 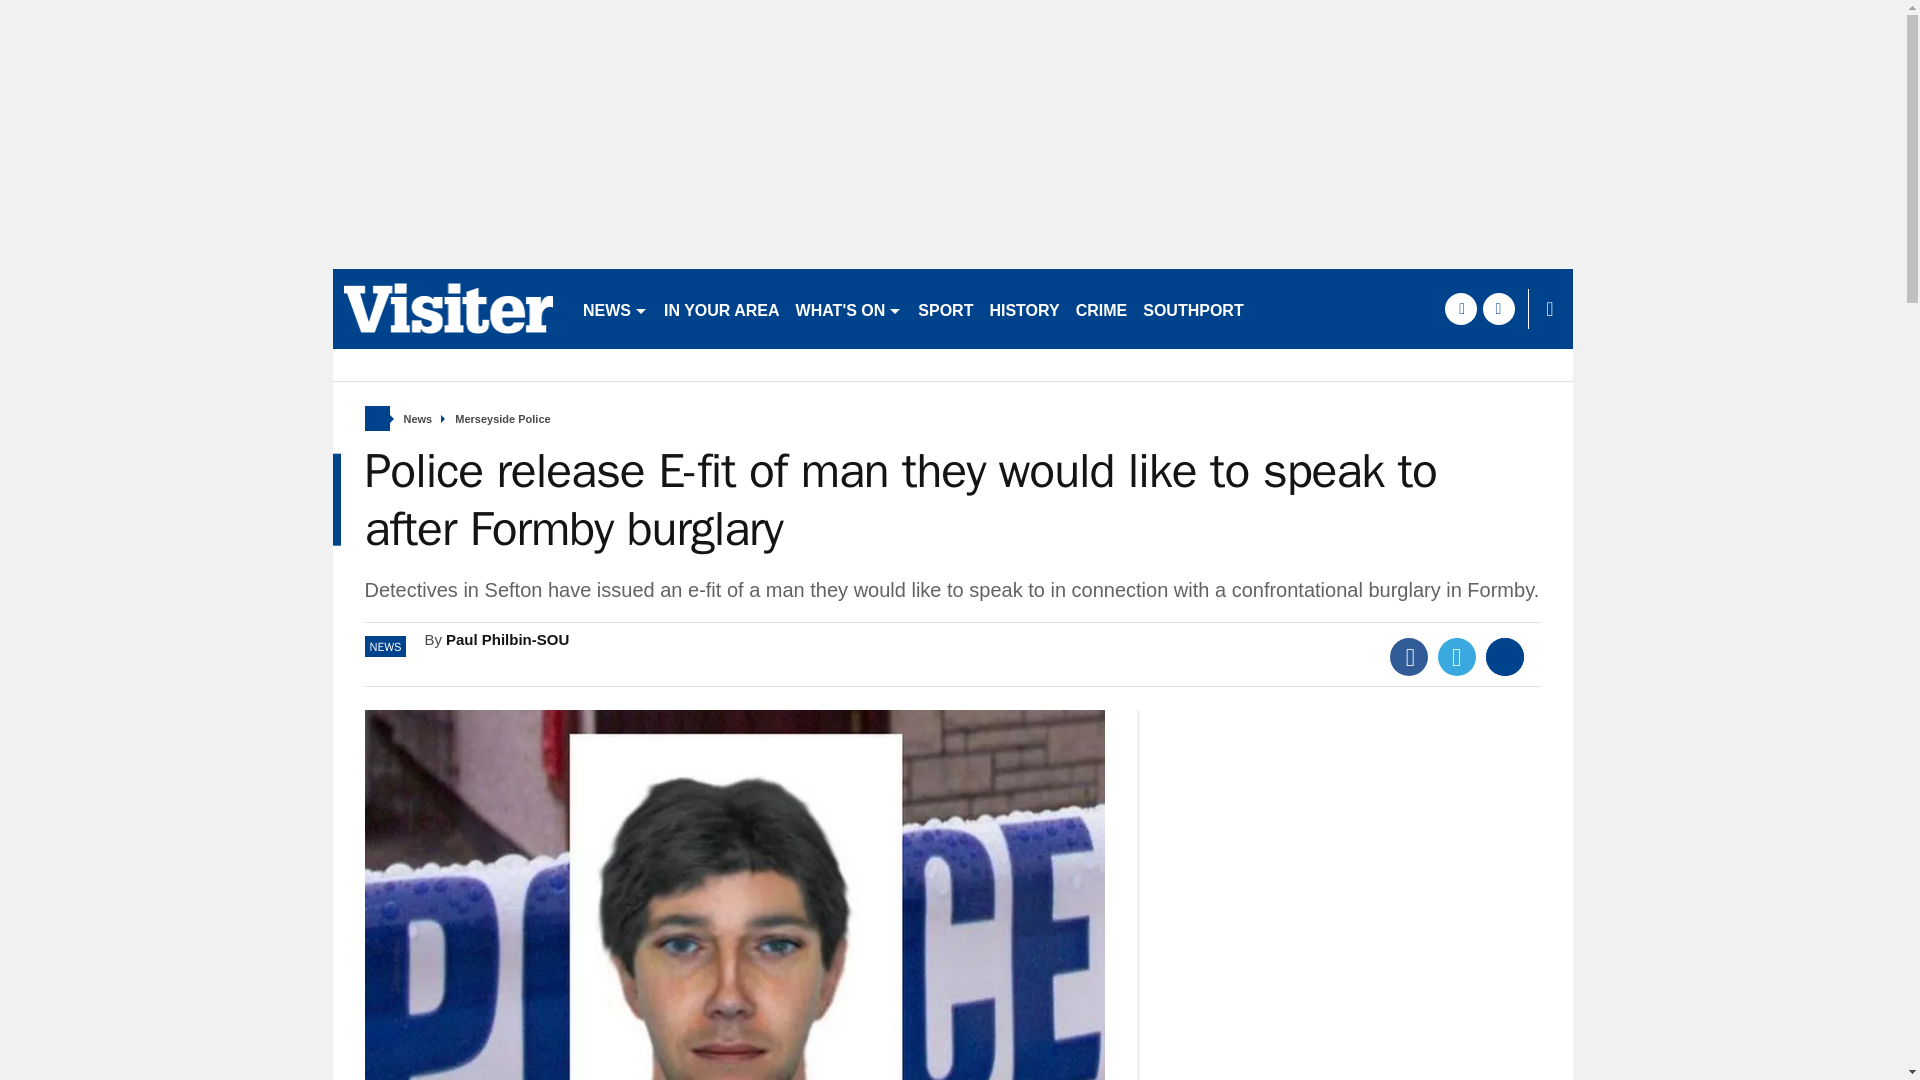 I want to click on SOUTHPORT FC, so click(x=1205, y=308).